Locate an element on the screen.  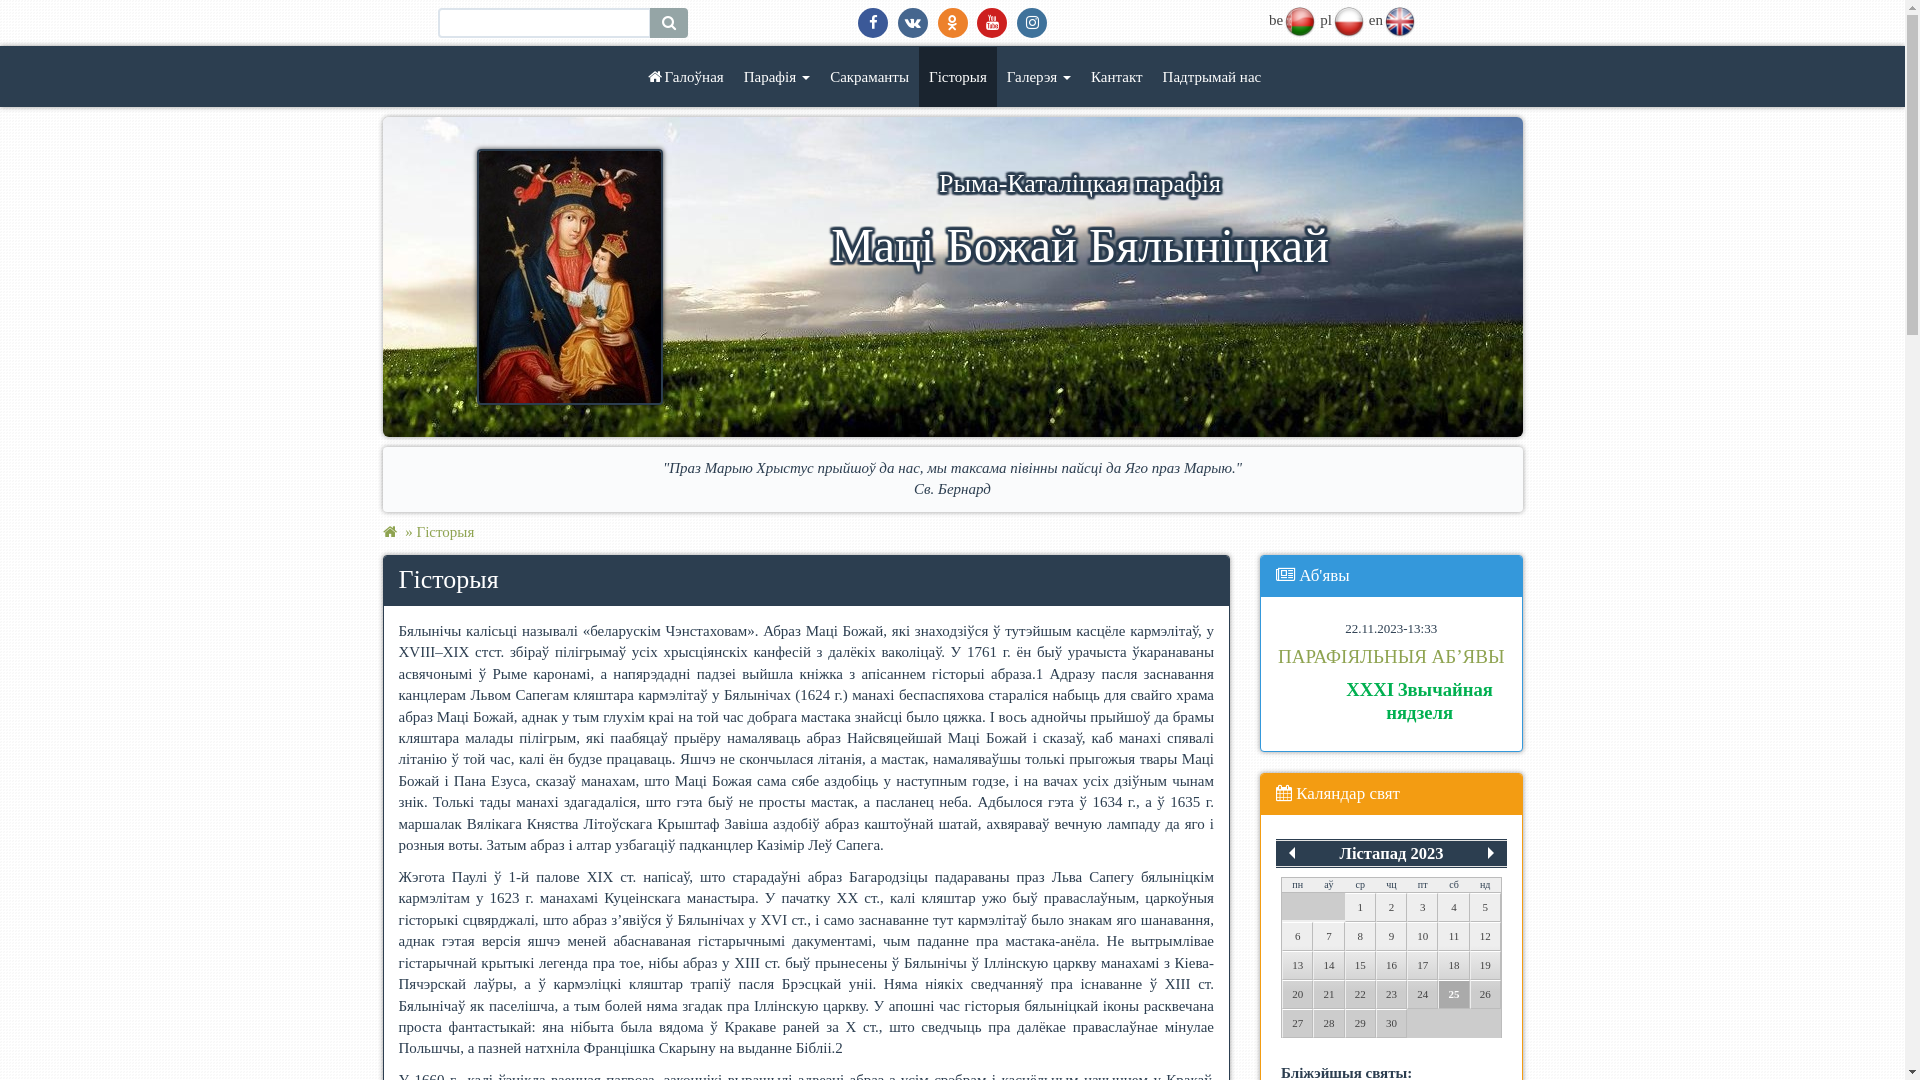
16 is located at coordinates (1392, 966).